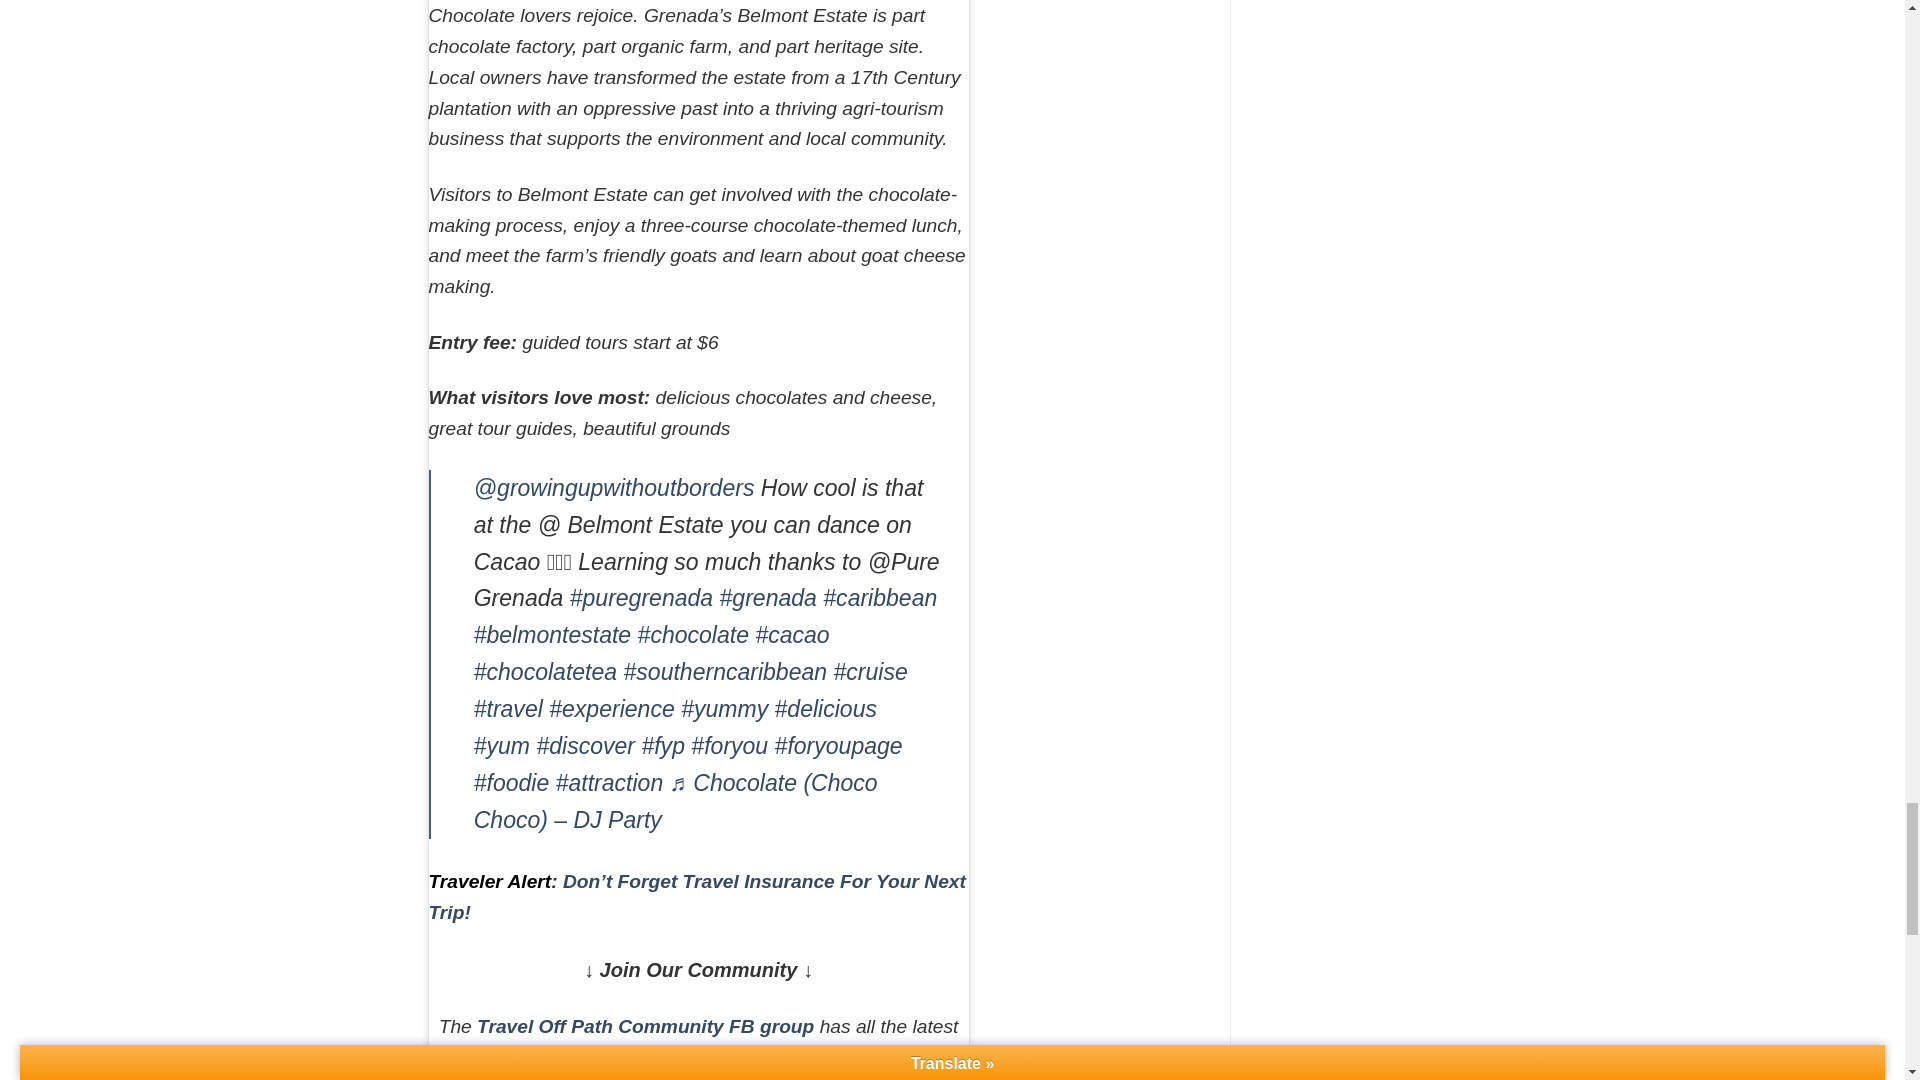 This screenshot has height=1080, width=1920. Describe the element at coordinates (552, 635) in the screenshot. I see `belmontestate` at that location.